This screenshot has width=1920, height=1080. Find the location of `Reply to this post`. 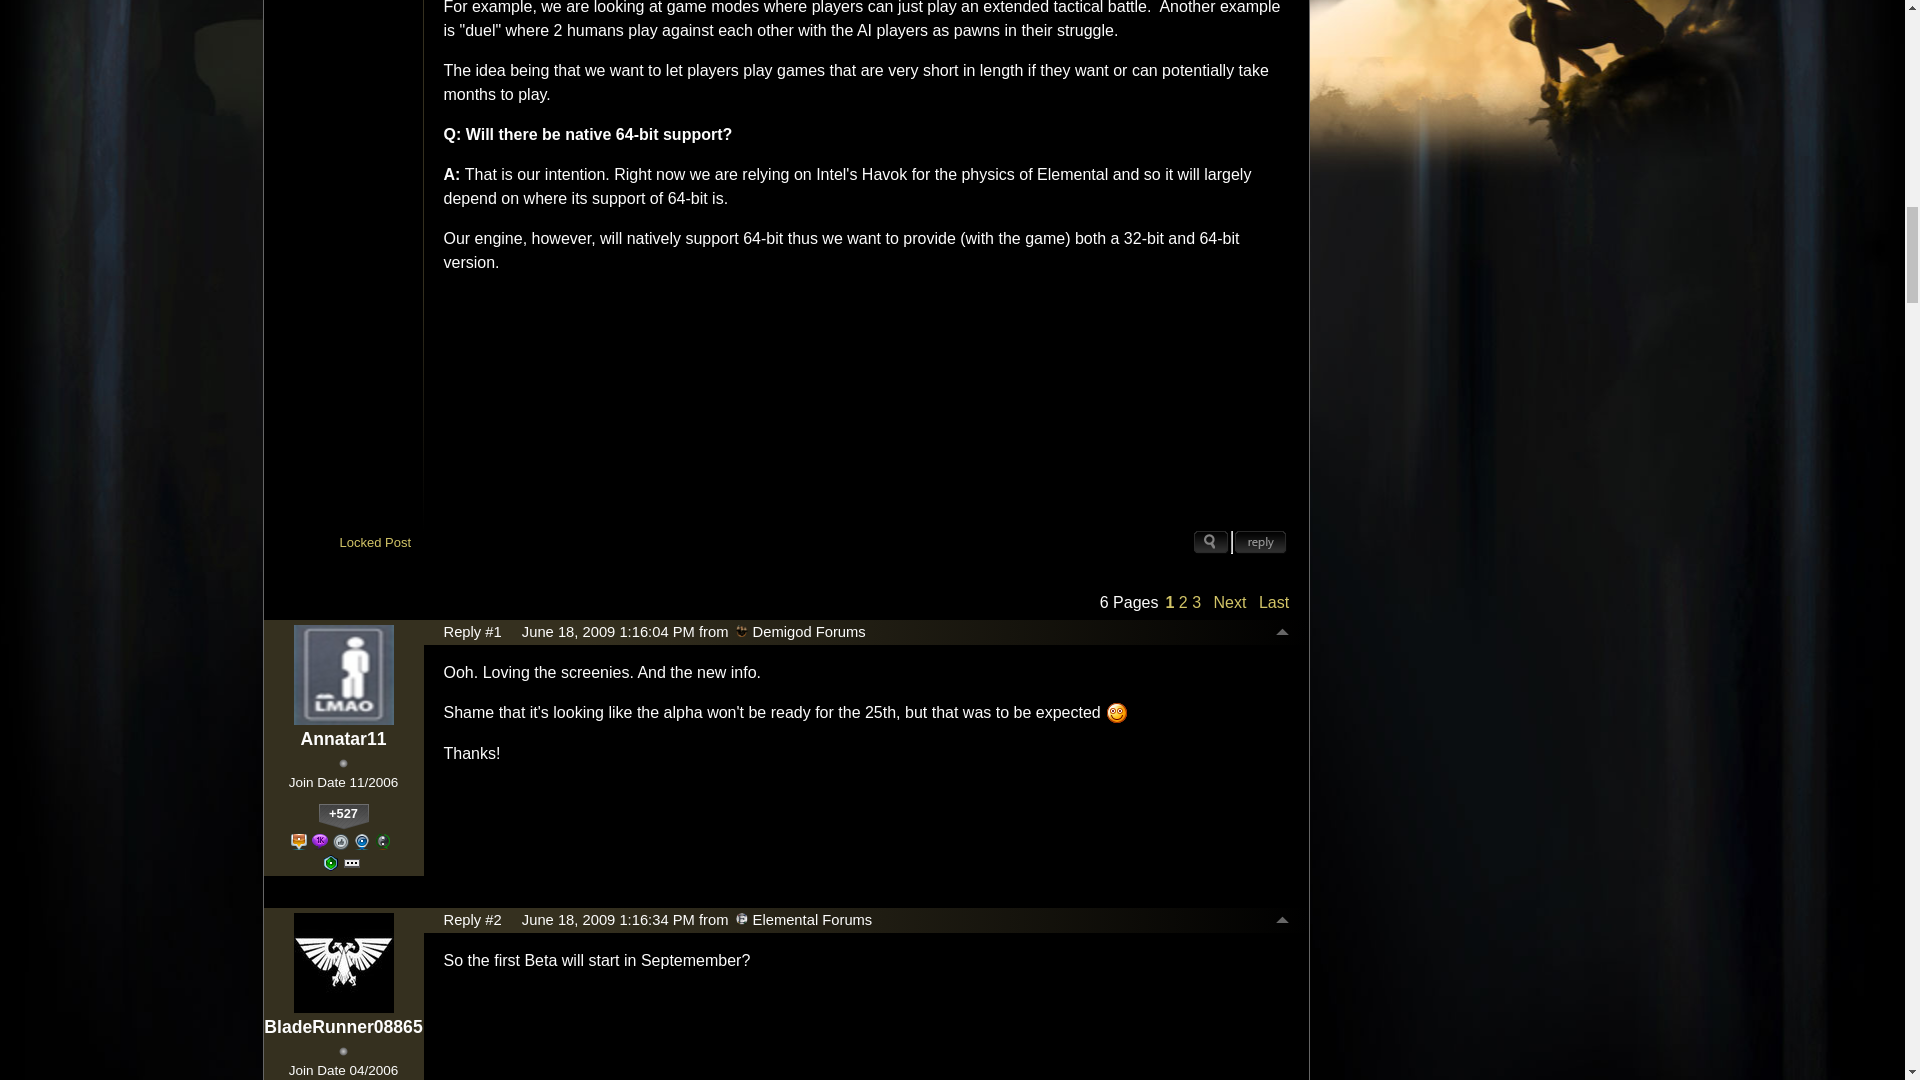

Reply to this post is located at coordinates (1260, 542).